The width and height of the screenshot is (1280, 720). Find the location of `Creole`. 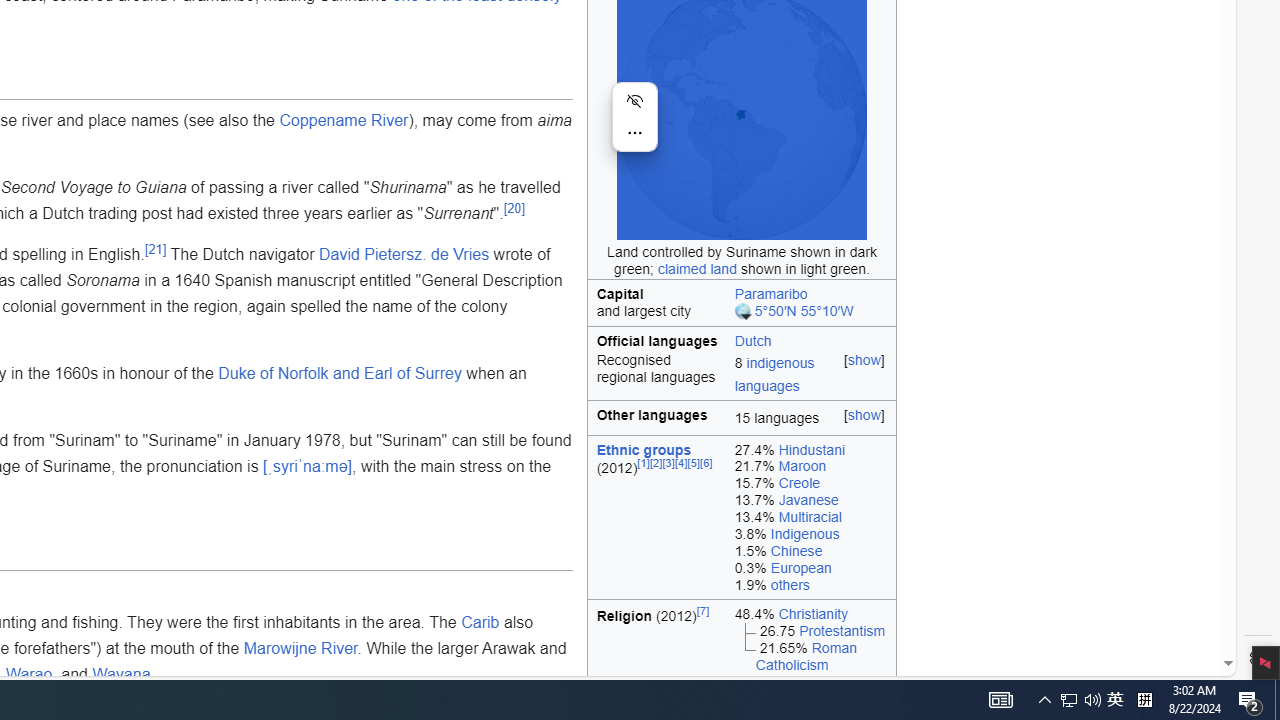

Creole is located at coordinates (799, 483).